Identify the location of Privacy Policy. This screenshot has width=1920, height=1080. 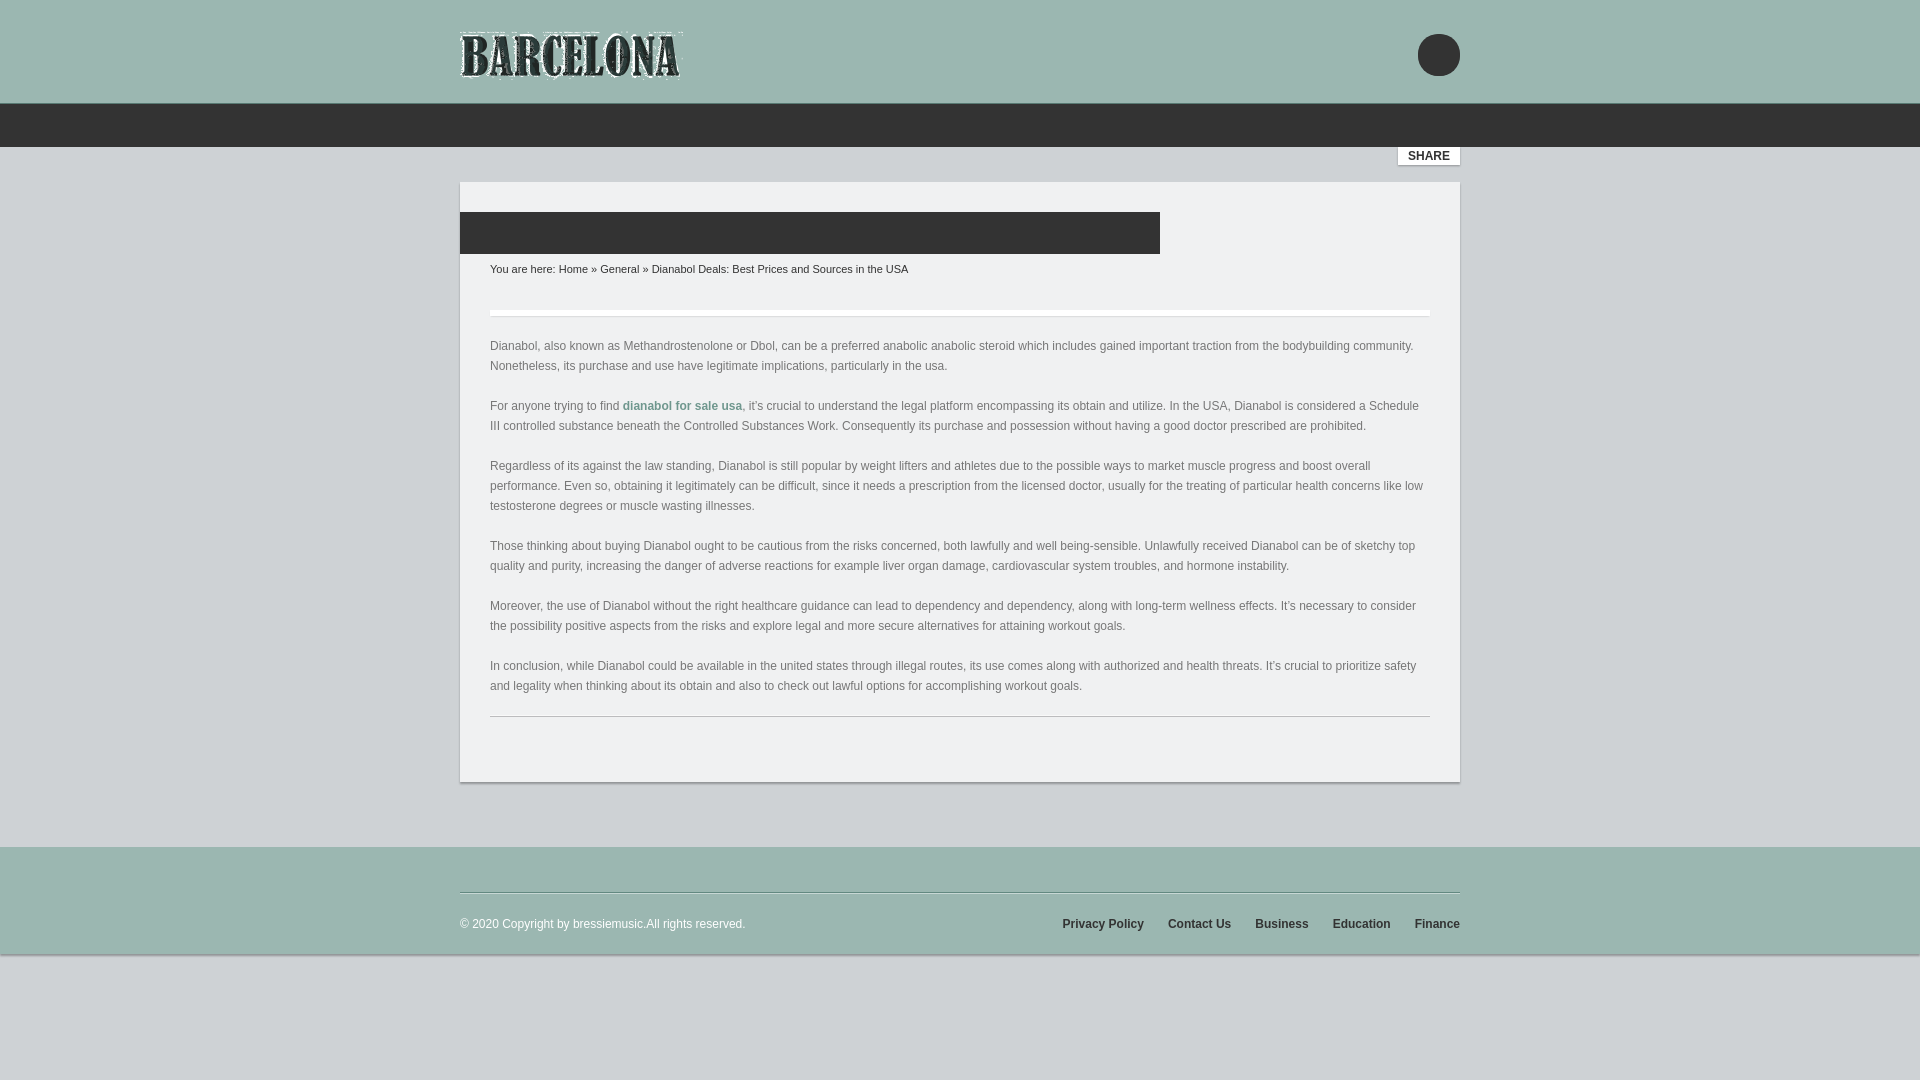
(1104, 923).